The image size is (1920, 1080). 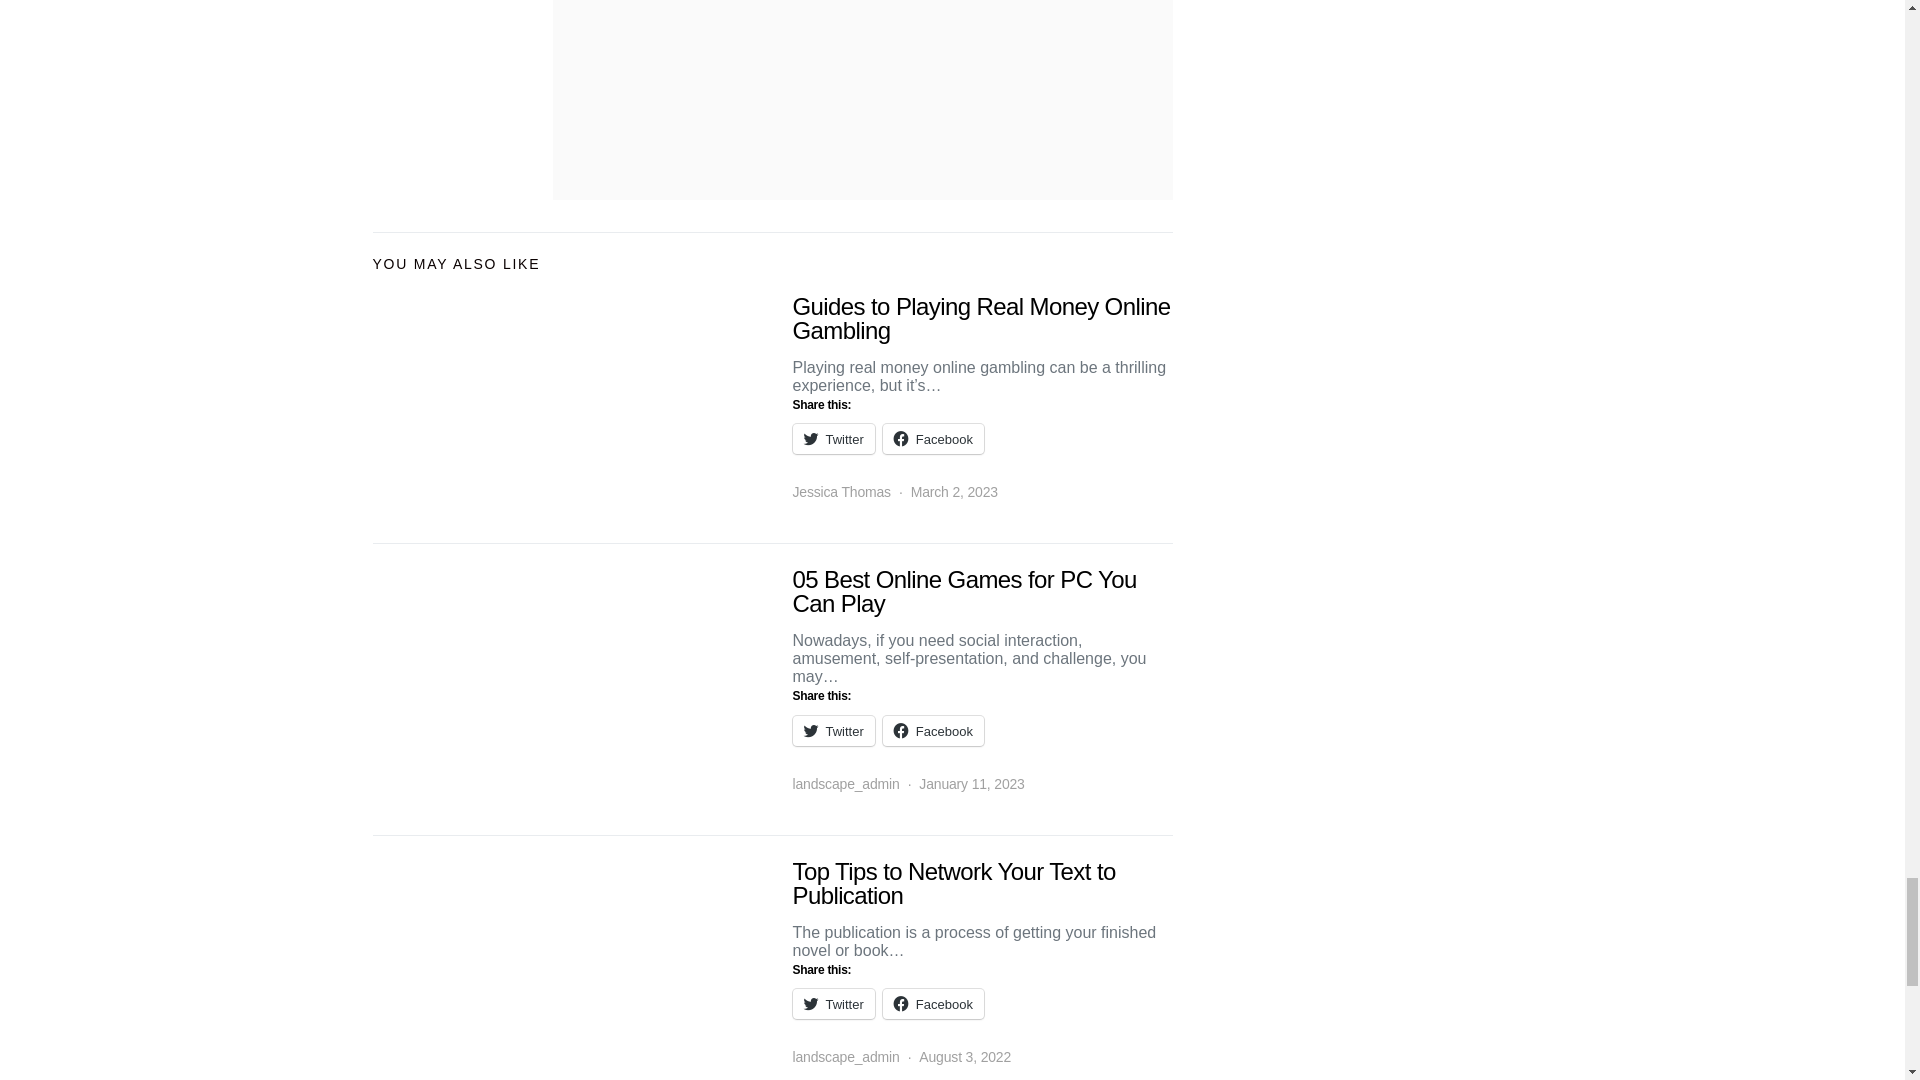 I want to click on Click to share on Twitter, so click(x=832, y=731).